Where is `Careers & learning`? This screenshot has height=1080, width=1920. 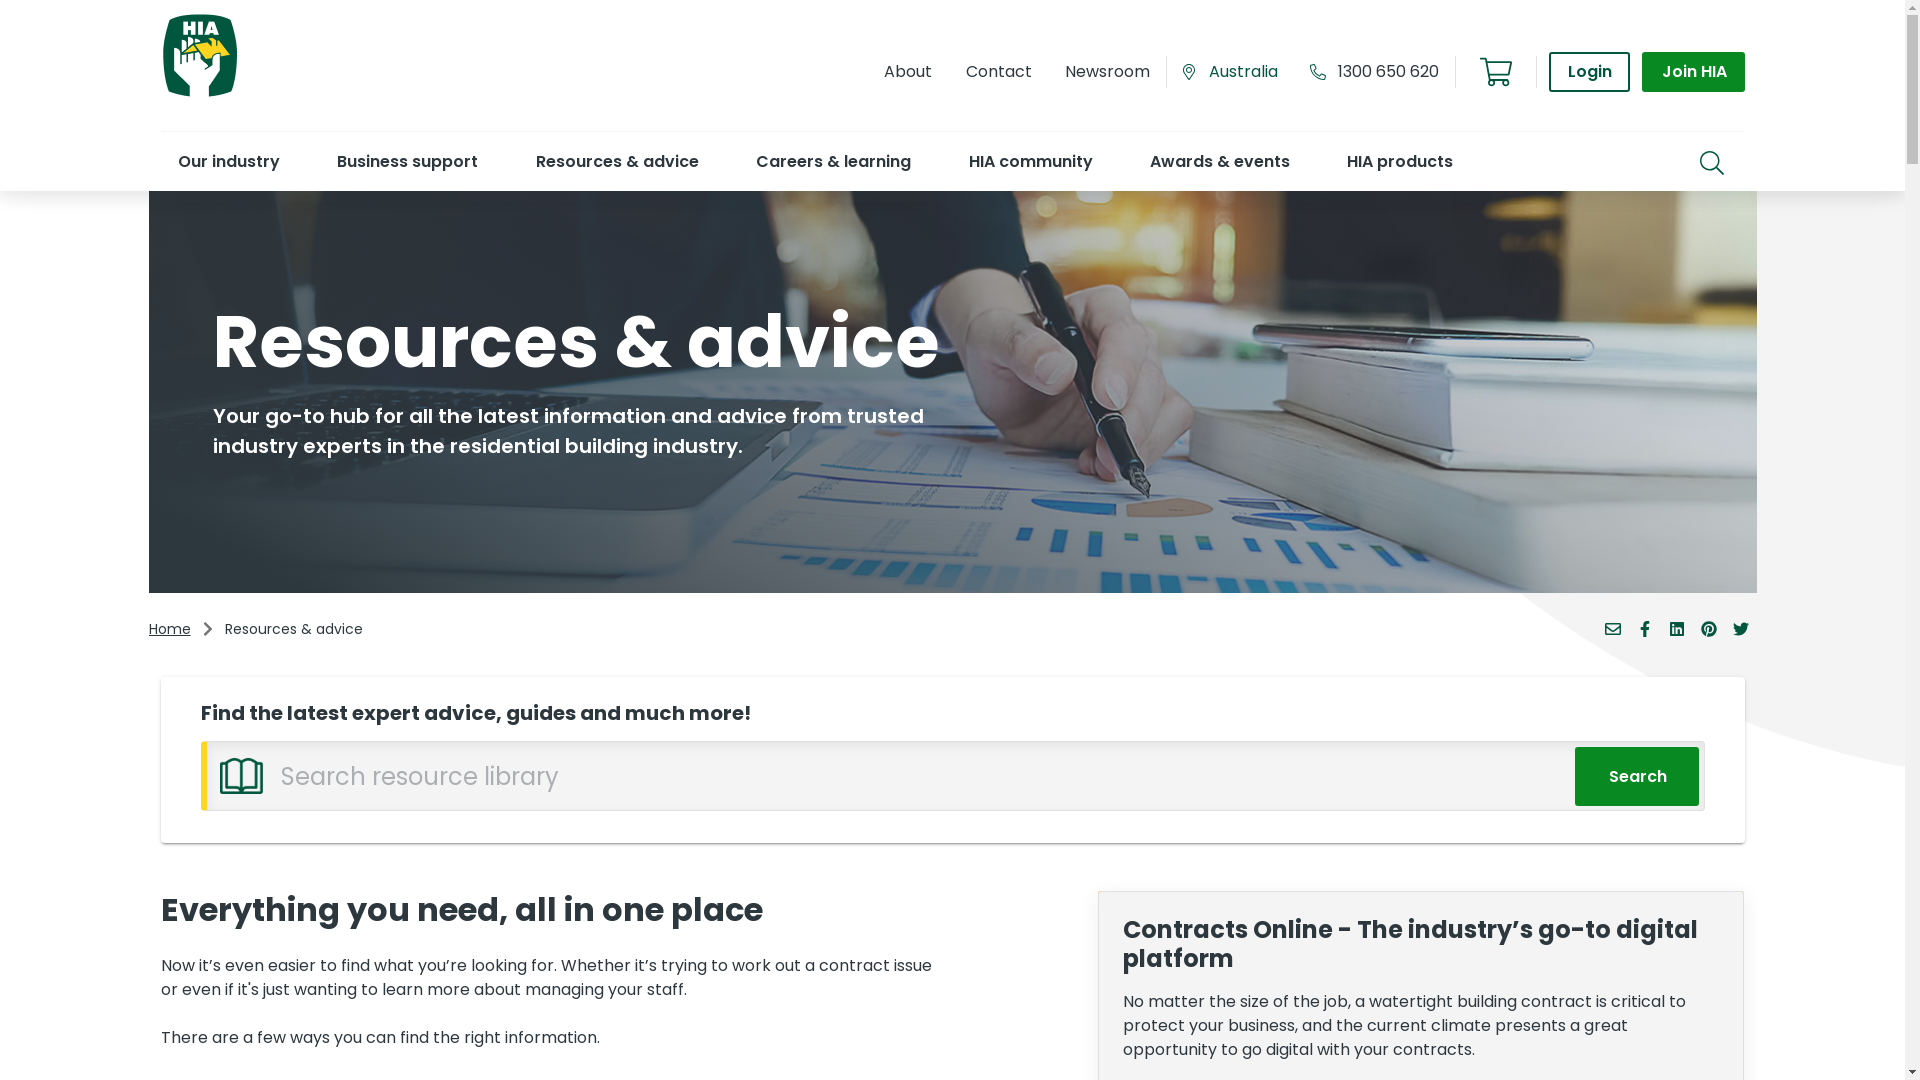 Careers & learning is located at coordinates (833, 161).